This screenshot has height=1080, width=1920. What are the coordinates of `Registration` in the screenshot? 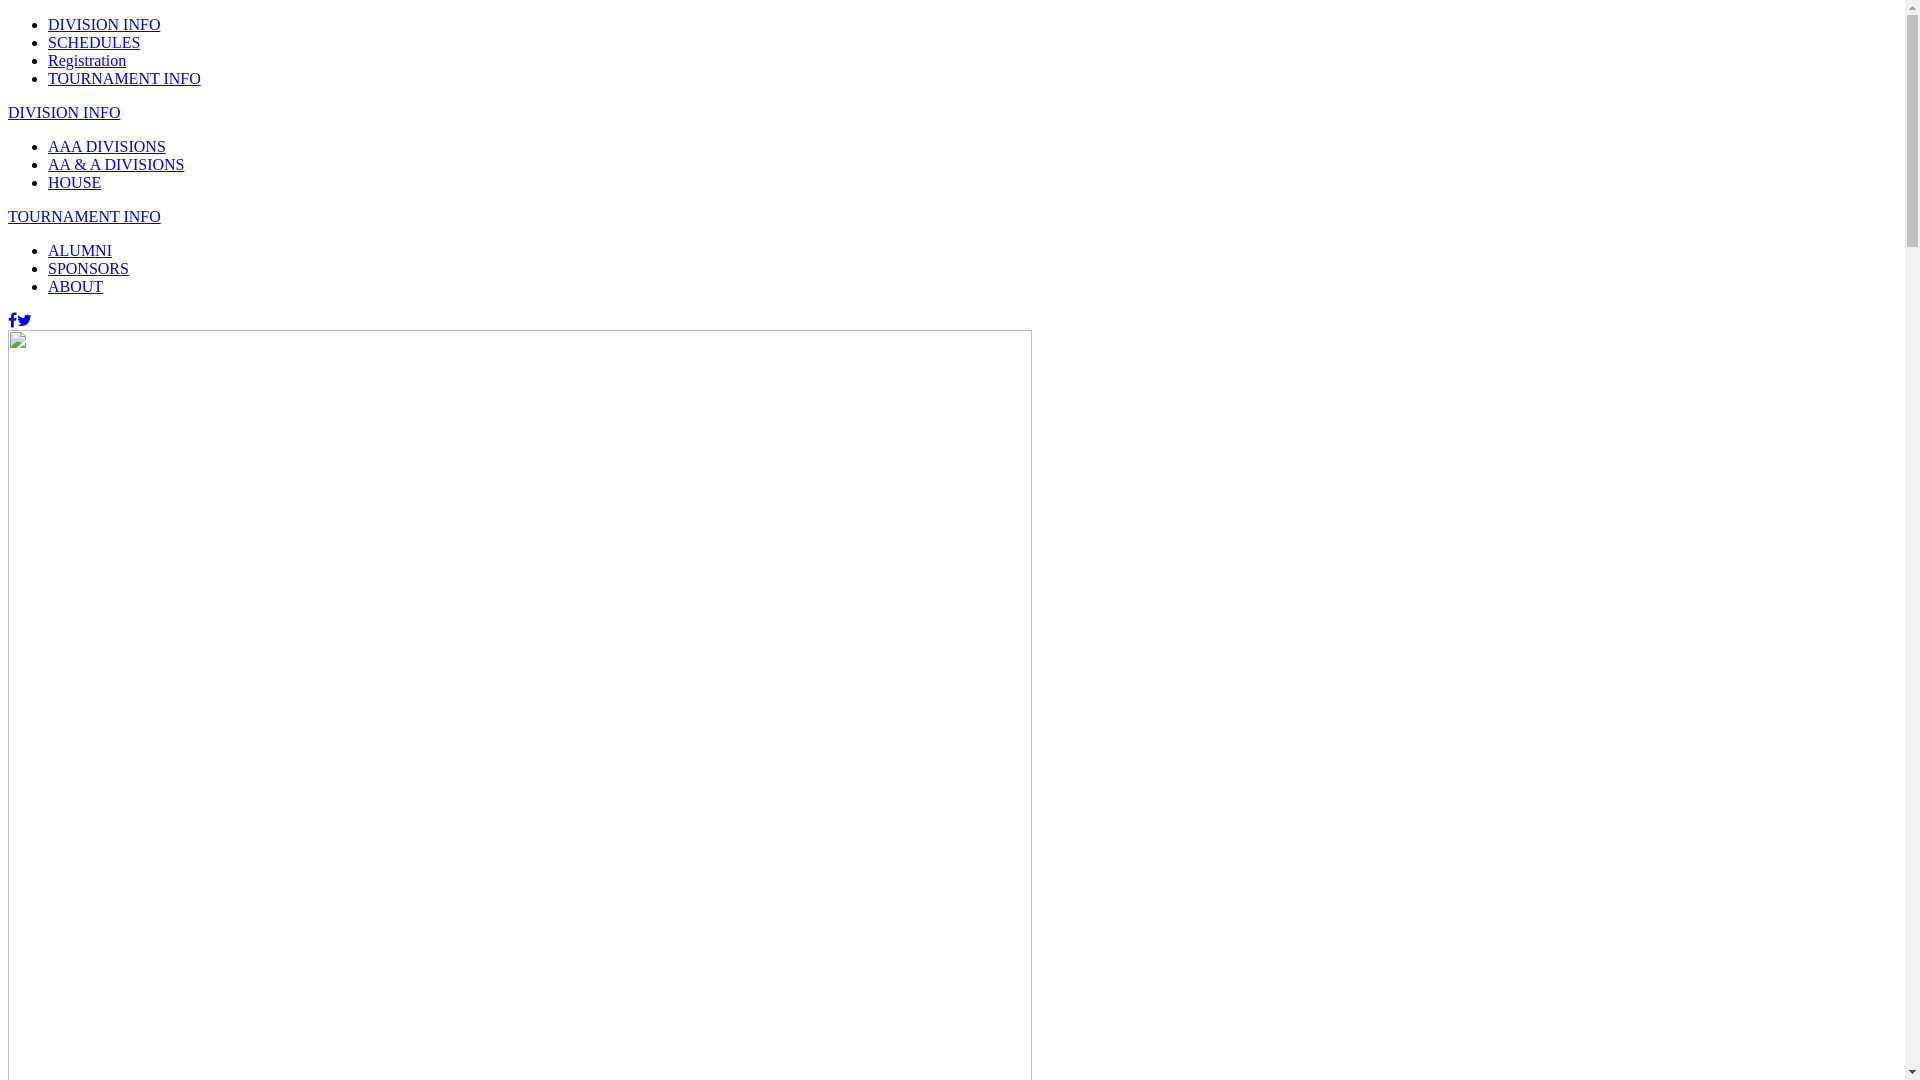 It's located at (87, 60).